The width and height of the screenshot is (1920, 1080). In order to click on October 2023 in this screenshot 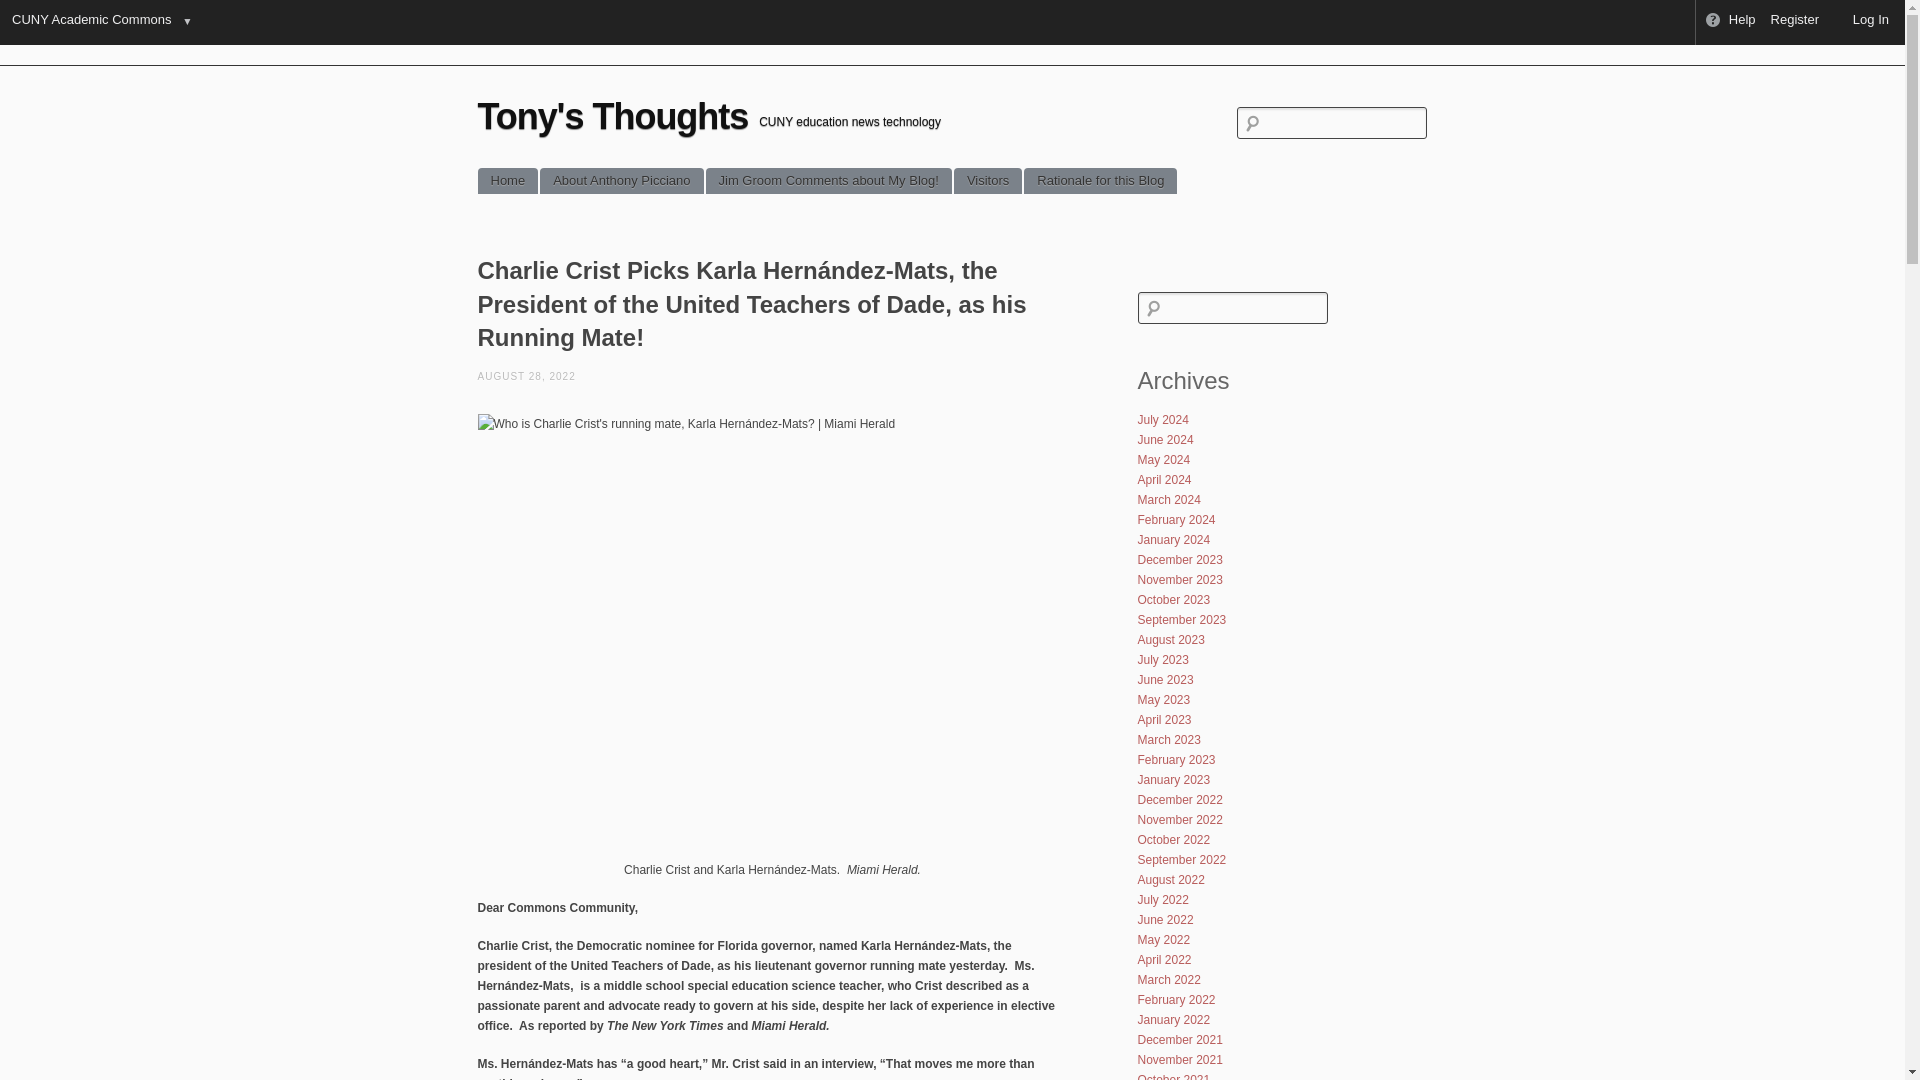, I will do `click(1174, 599)`.